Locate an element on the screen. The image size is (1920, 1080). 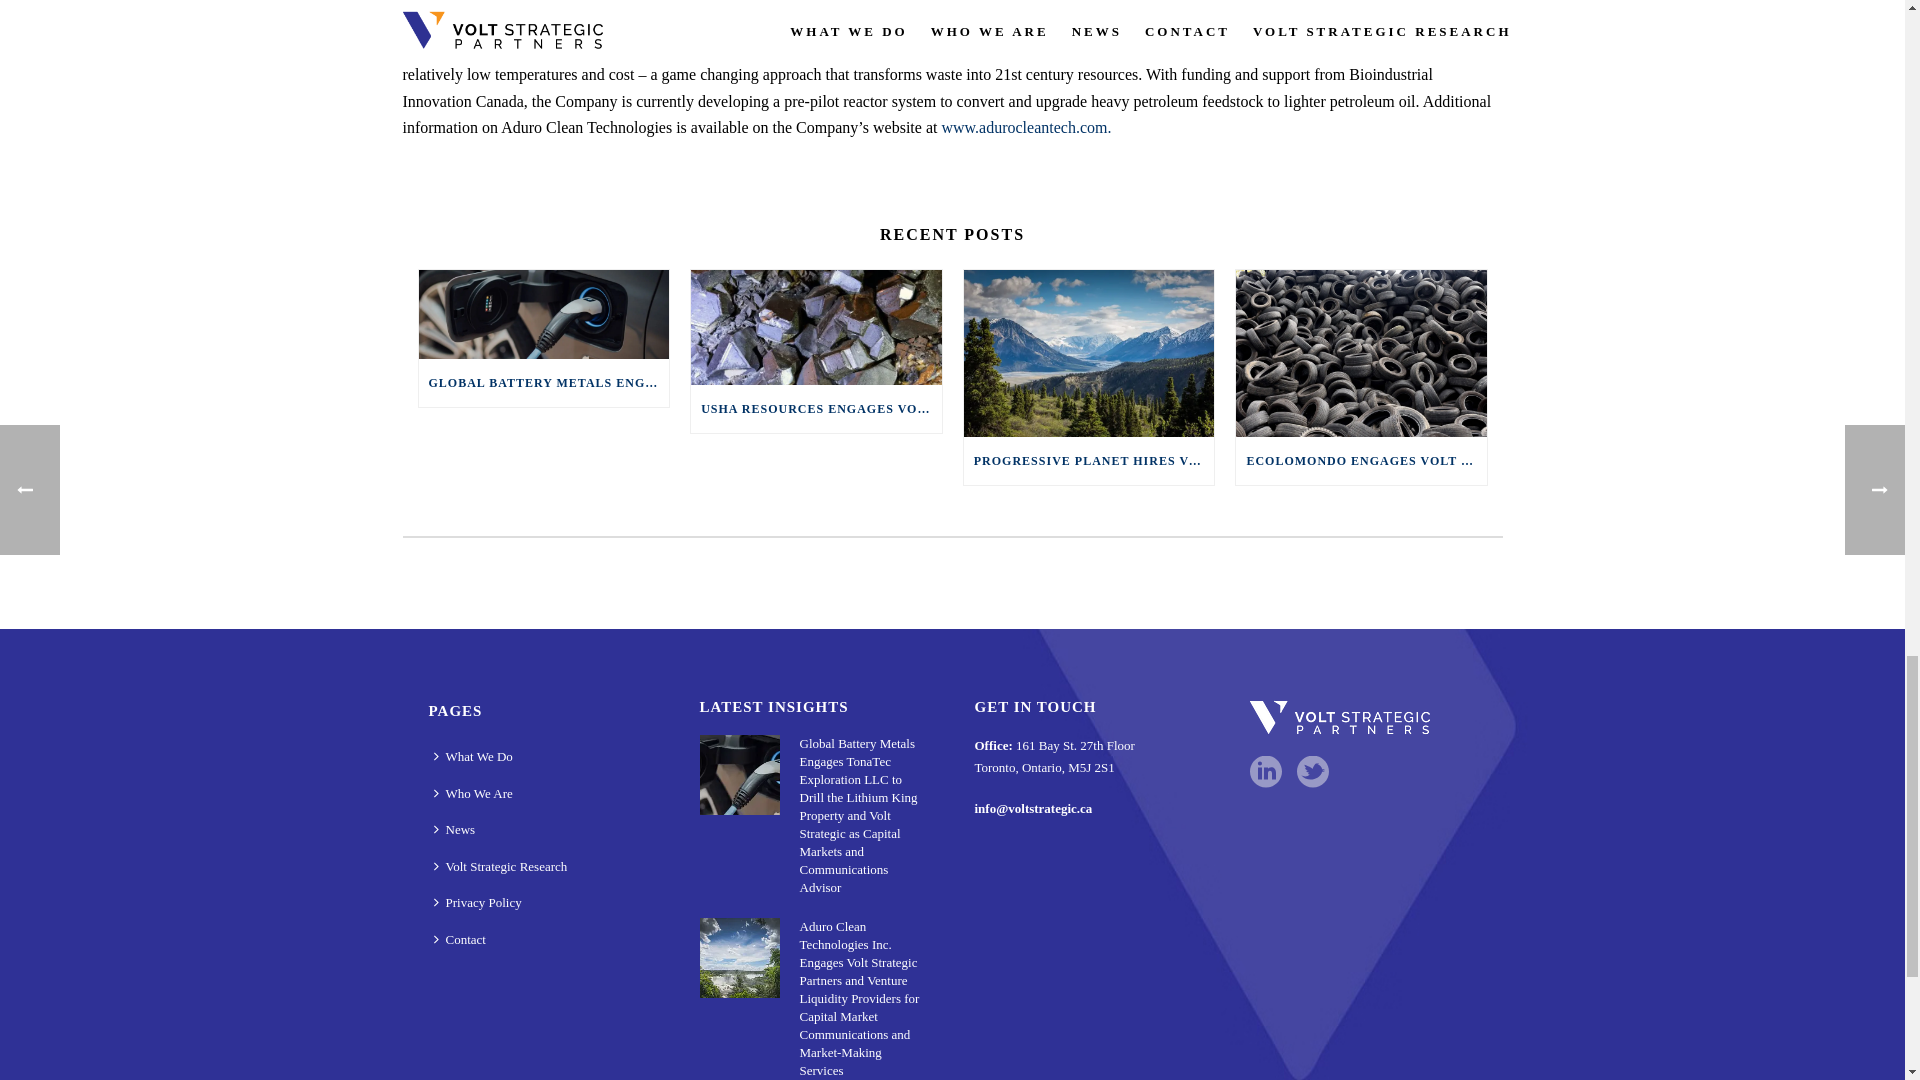
www.adurocleantech.com. is located at coordinates (1026, 127).